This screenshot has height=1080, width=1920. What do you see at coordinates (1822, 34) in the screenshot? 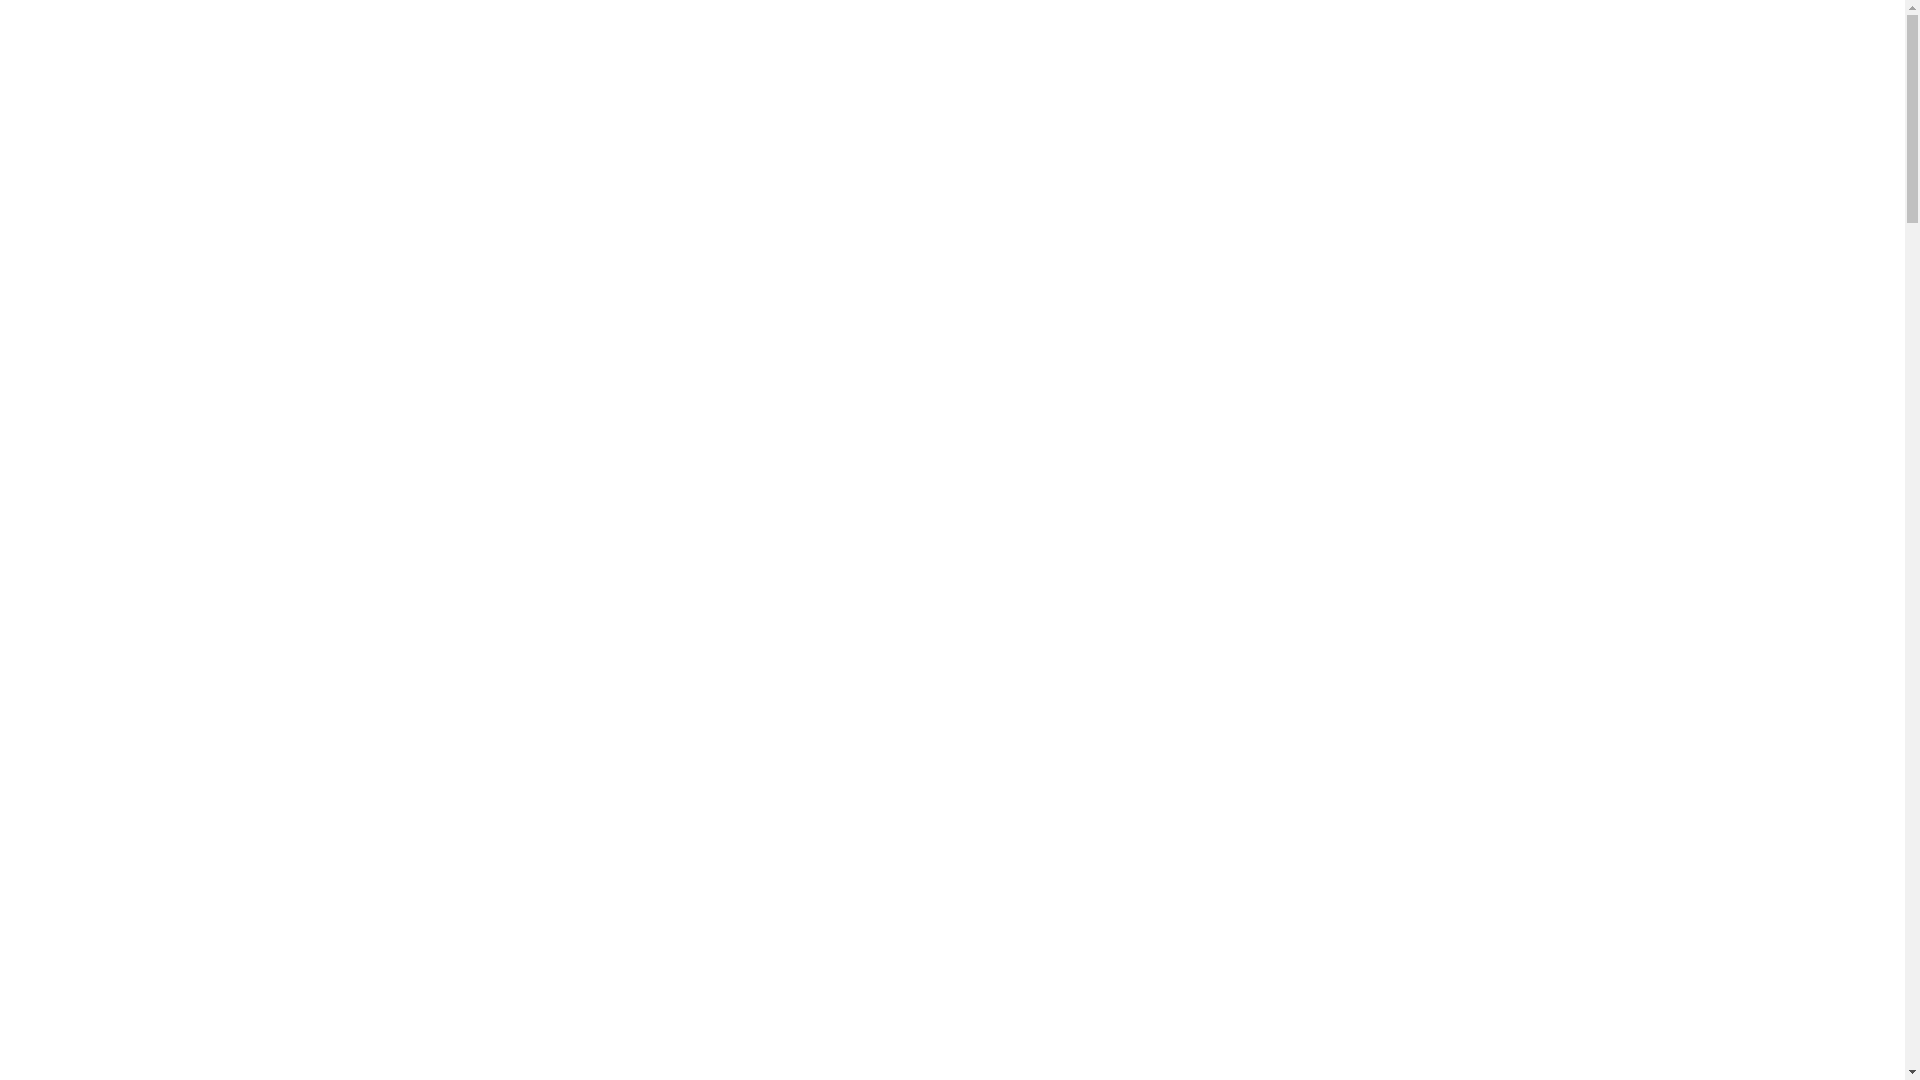
I see `Alerte E-mail` at bounding box center [1822, 34].